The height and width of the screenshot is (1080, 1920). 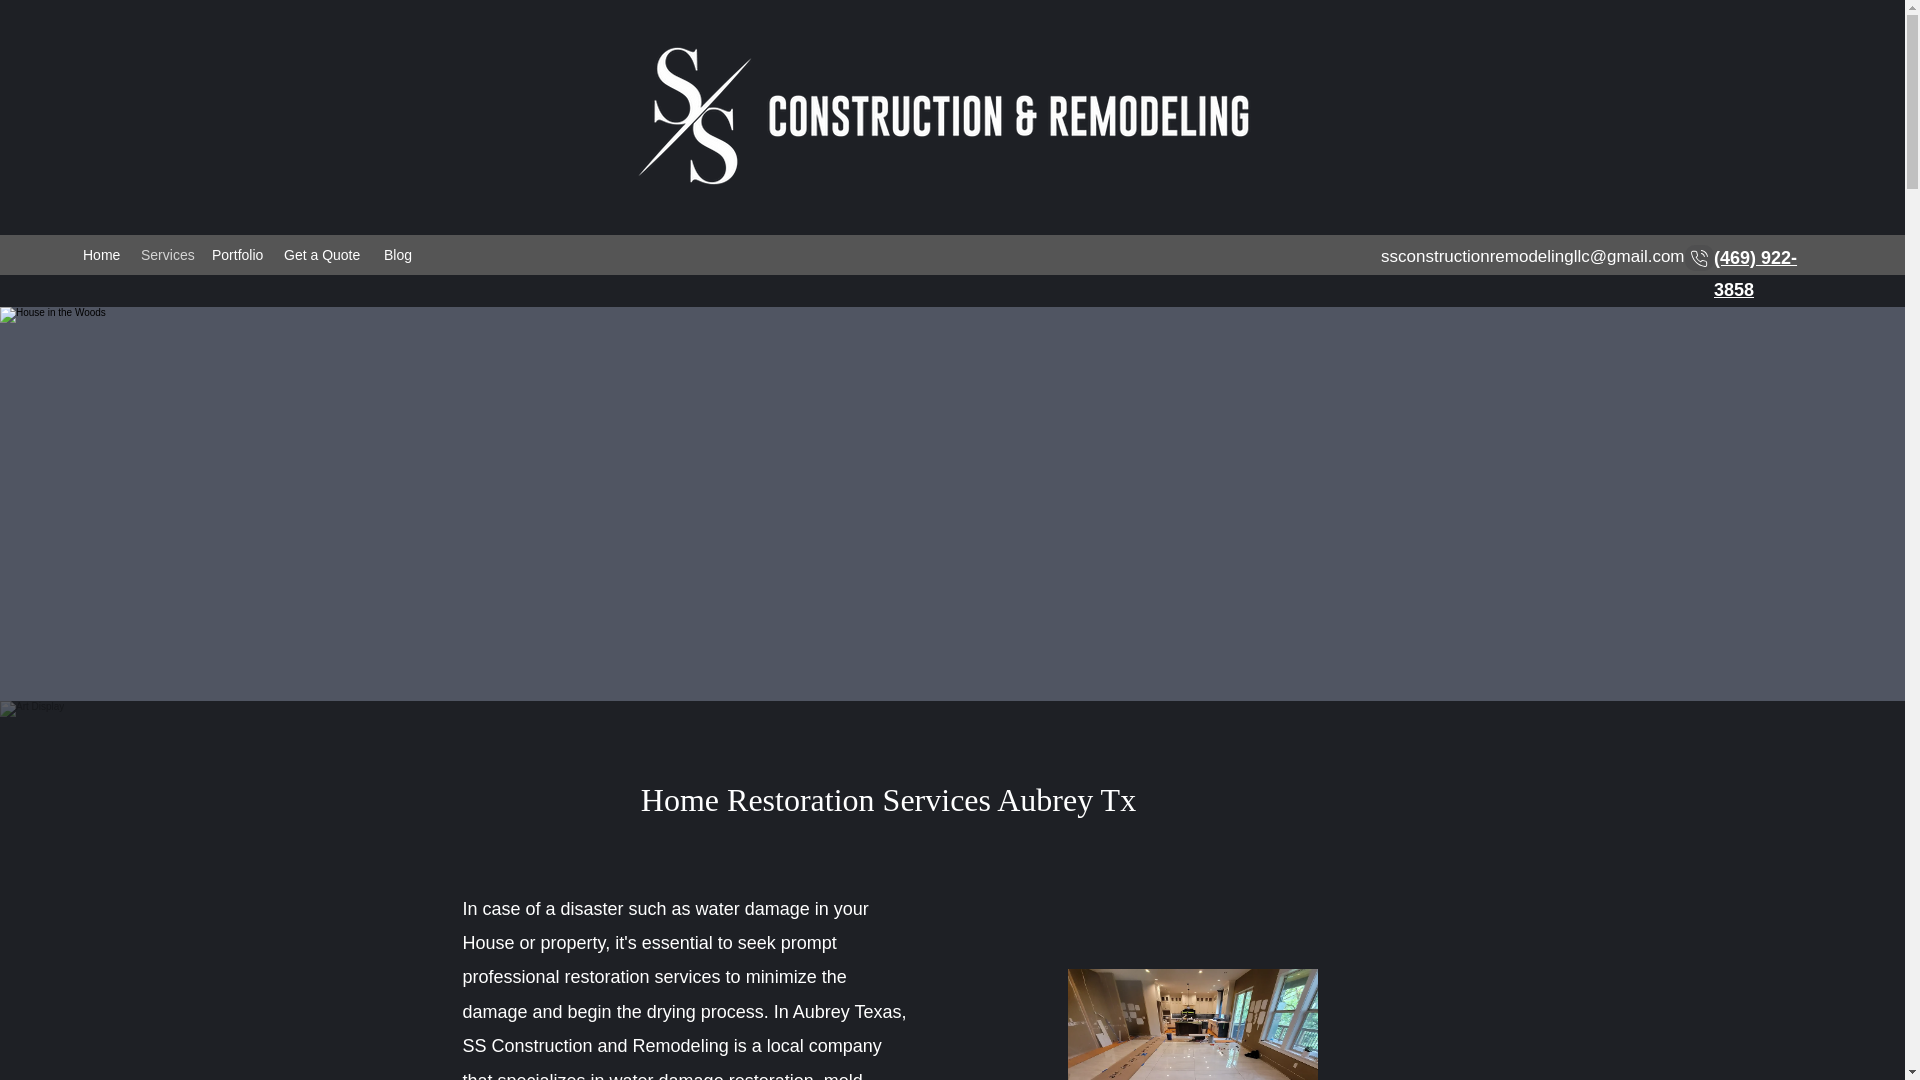 I want to click on Home, so click(x=101, y=254).